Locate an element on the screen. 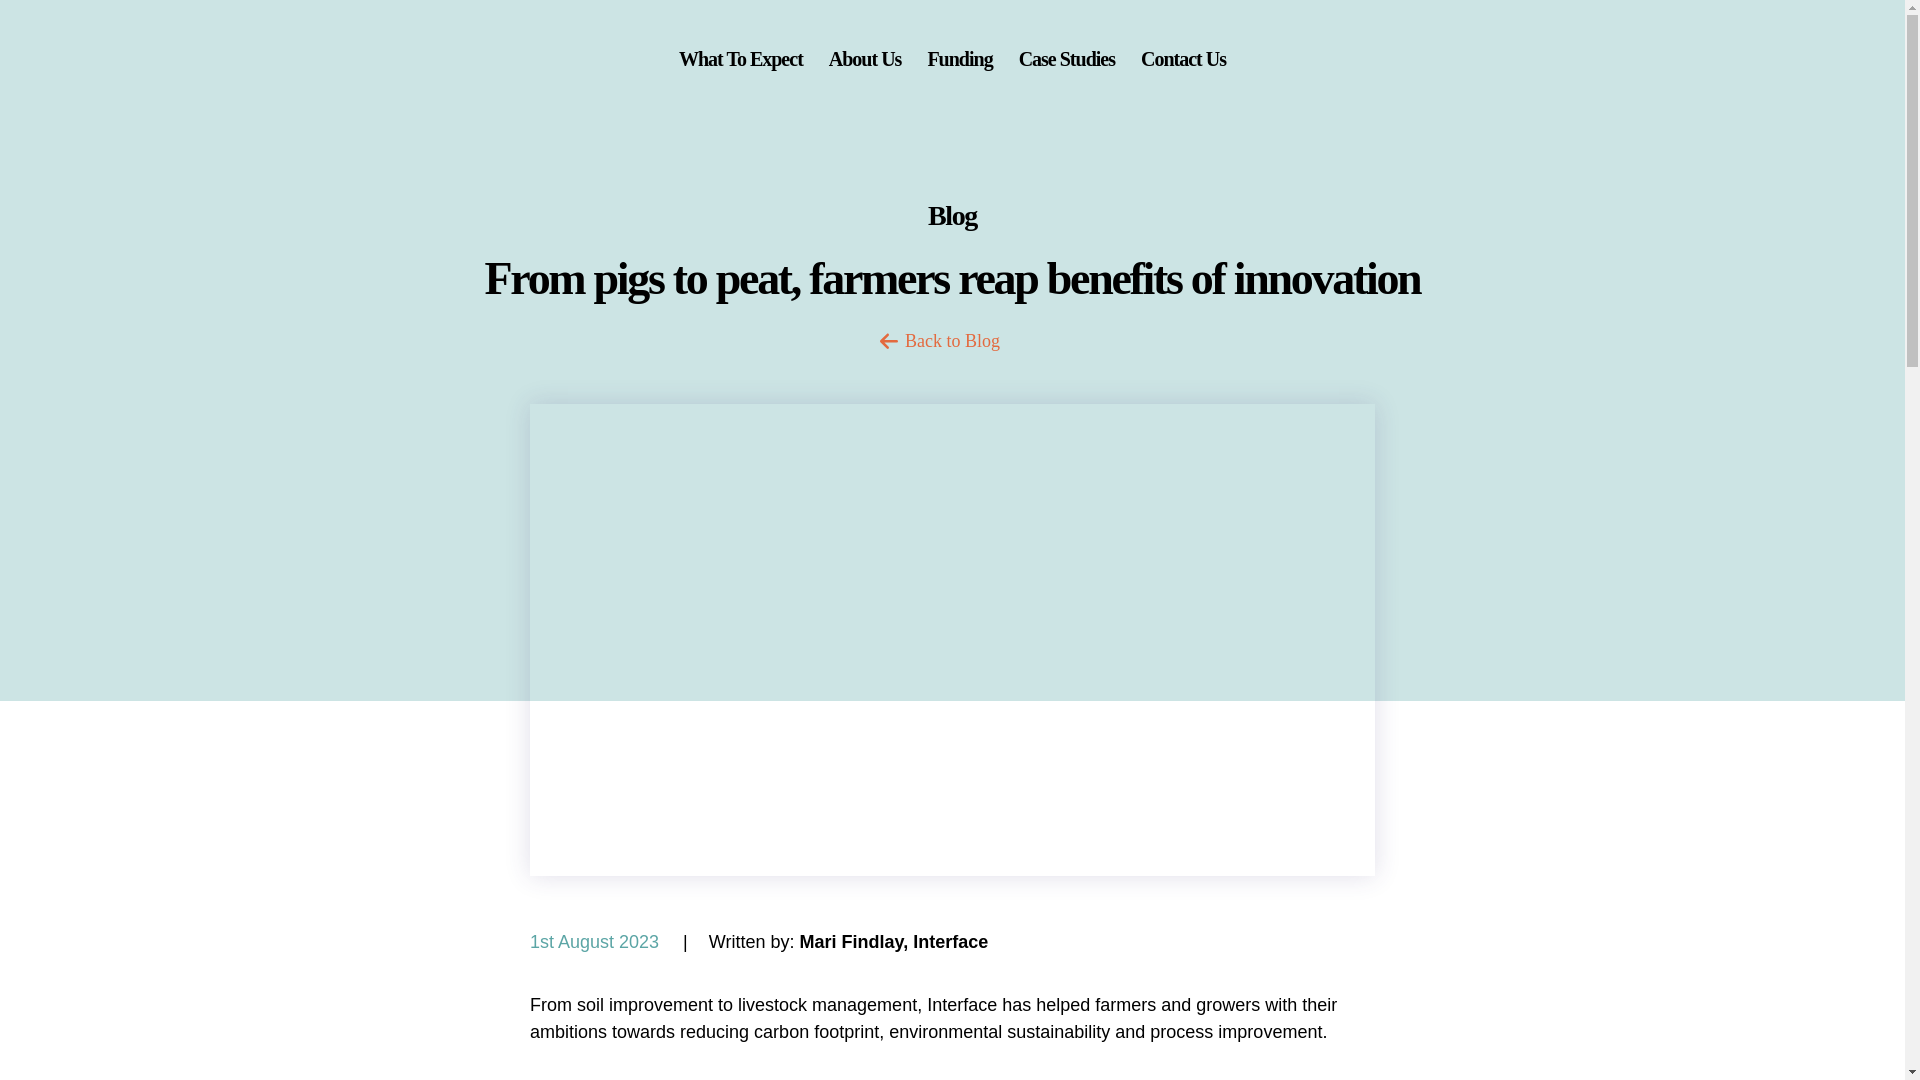 The height and width of the screenshot is (1080, 1920). Funding is located at coordinates (960, 58).